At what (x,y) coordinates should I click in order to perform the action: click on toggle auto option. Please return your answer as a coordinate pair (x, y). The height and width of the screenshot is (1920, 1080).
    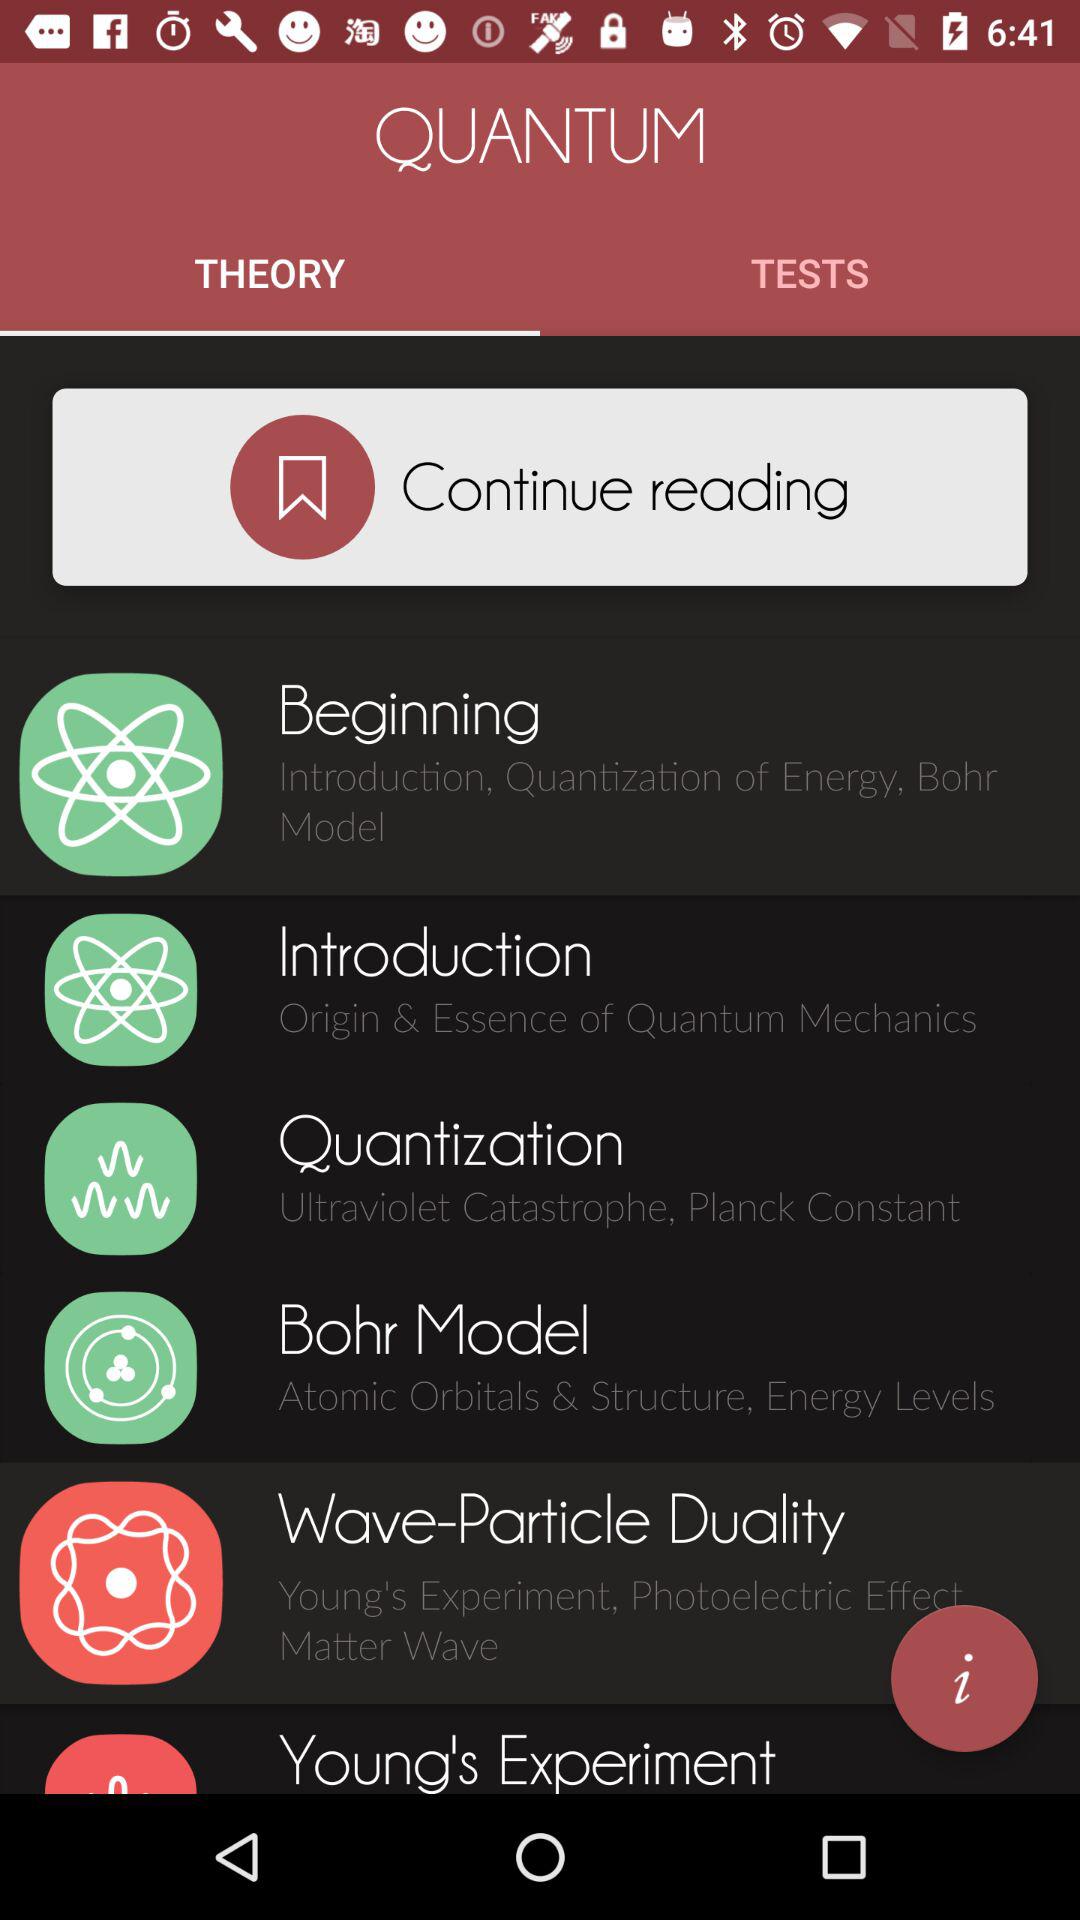
    Looking at the image, I should click on (120, 1368).